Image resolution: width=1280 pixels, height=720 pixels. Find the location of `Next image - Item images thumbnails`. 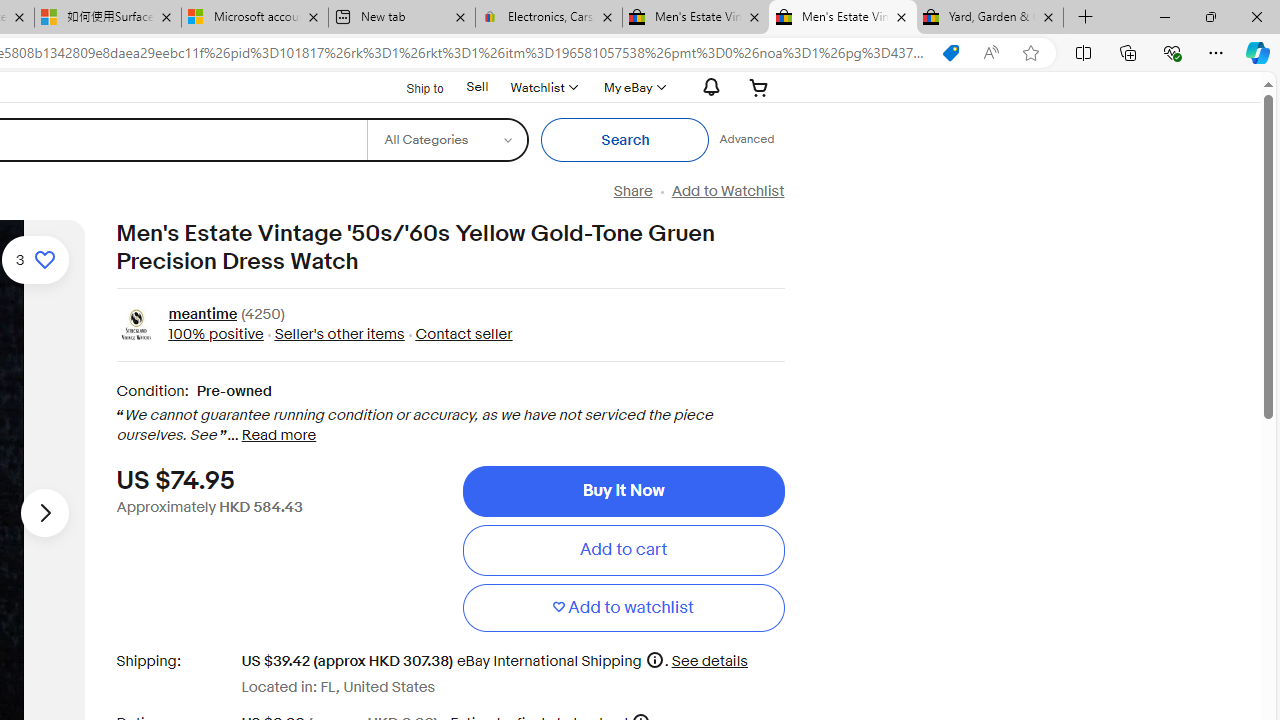

Next image - Item images thumbnails is located at coordinates (44, 512).